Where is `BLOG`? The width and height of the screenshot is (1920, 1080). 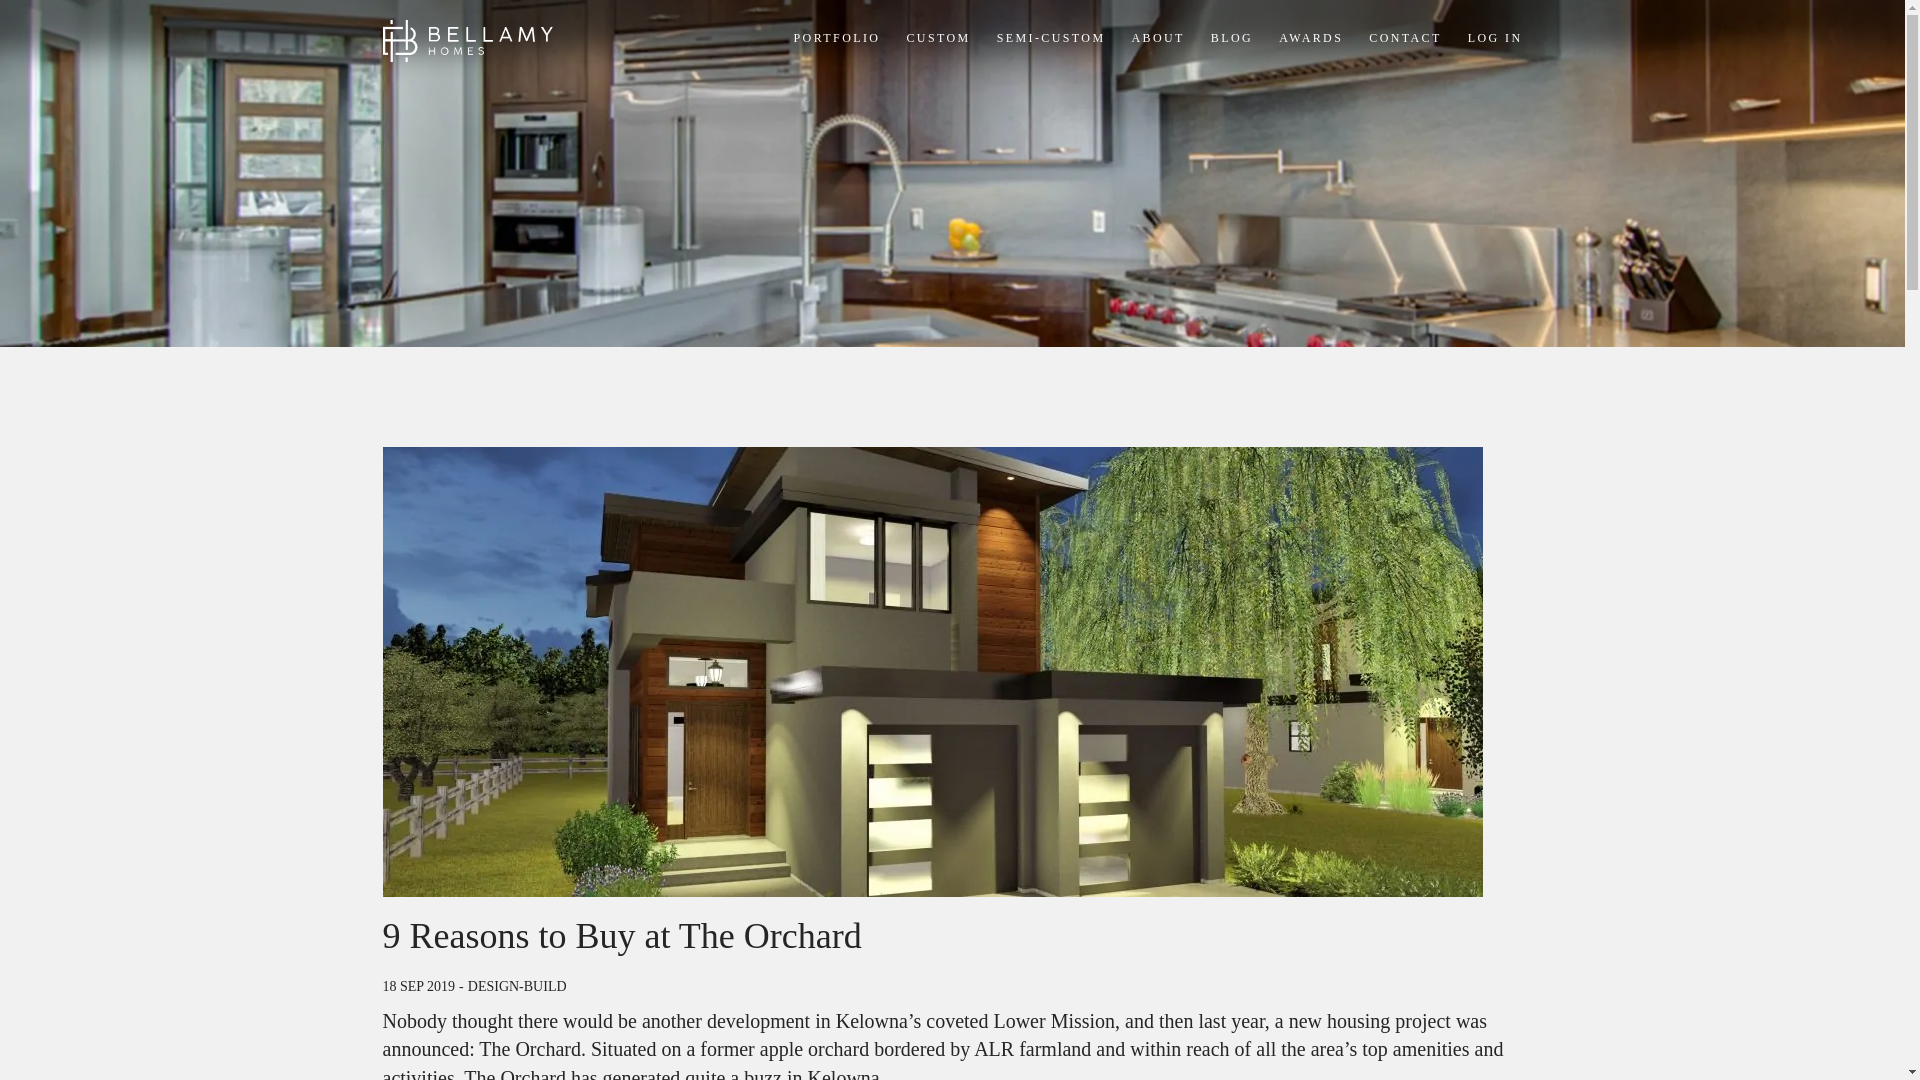
BLOG is located at coordinates (1232, 38).